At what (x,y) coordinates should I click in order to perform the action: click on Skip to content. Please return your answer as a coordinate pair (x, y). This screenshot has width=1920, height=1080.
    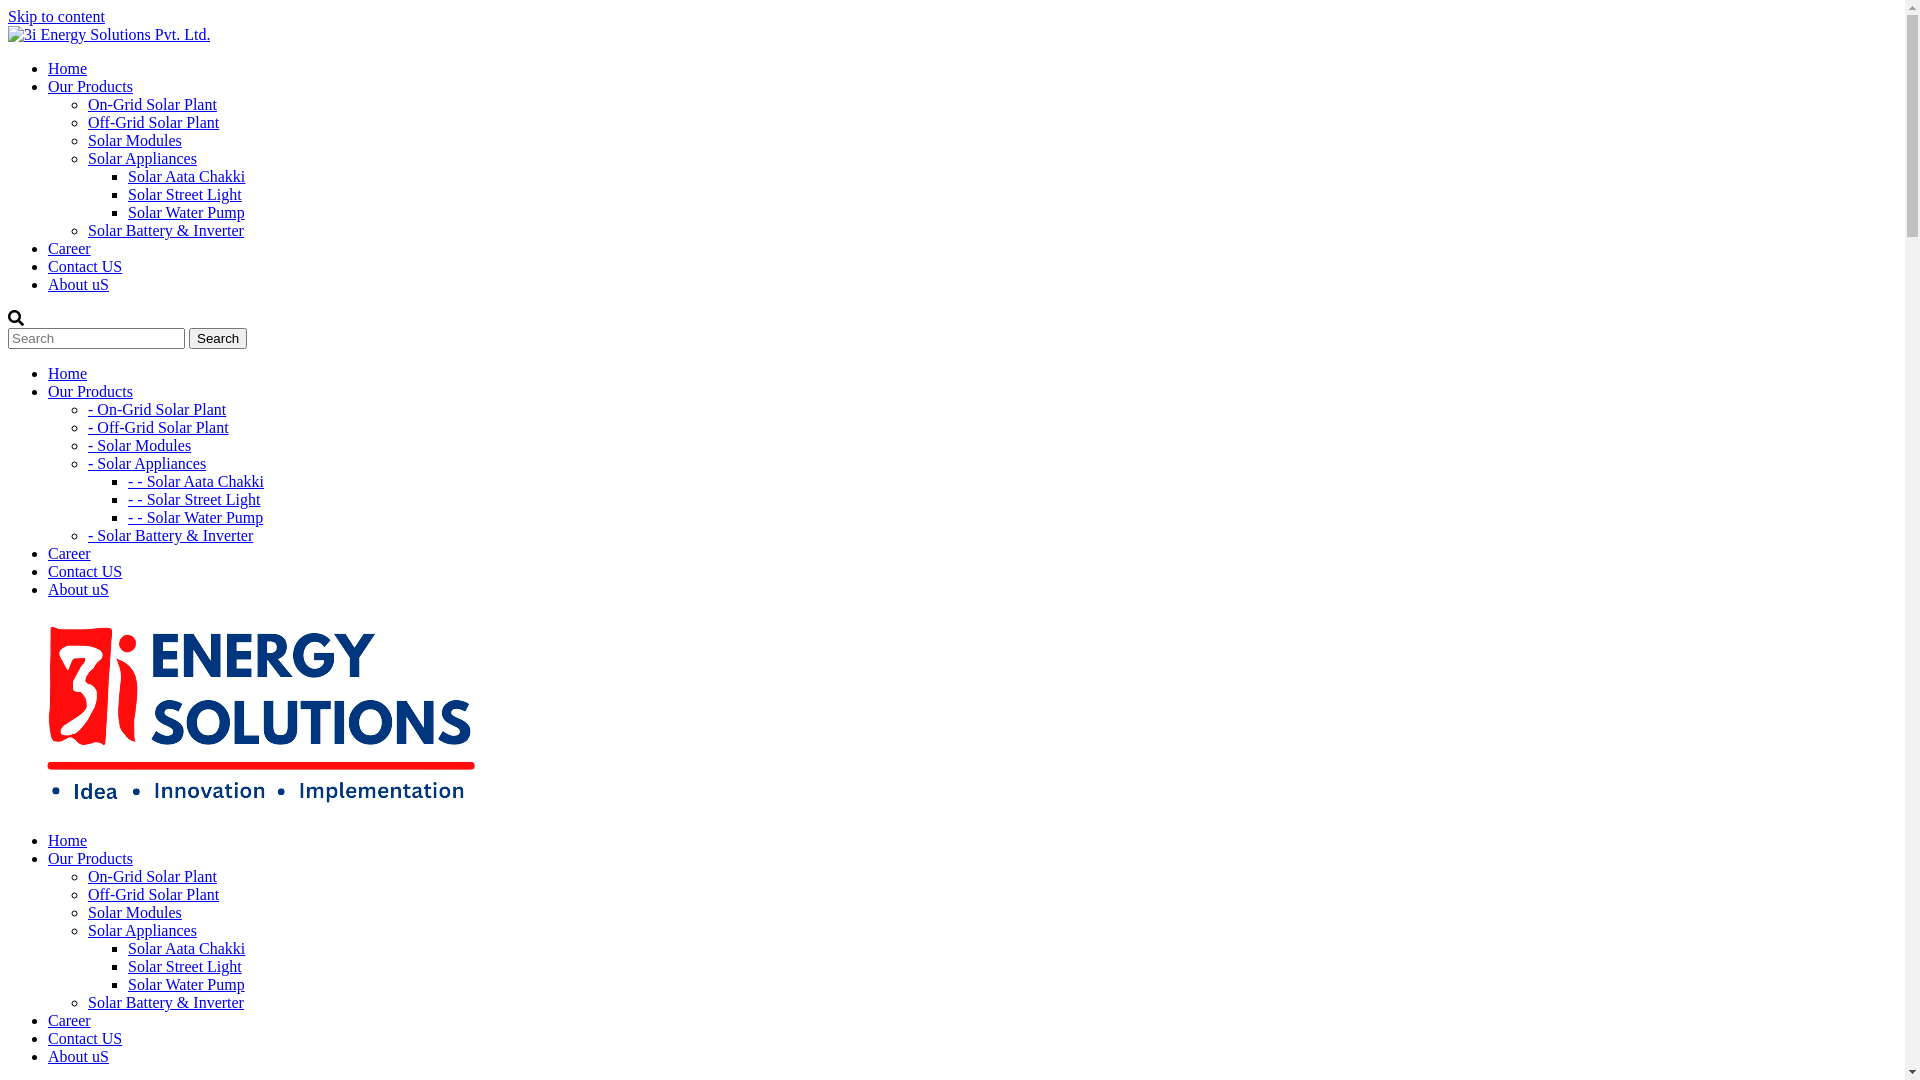
    Looking at the image, I should click on (56, 16).